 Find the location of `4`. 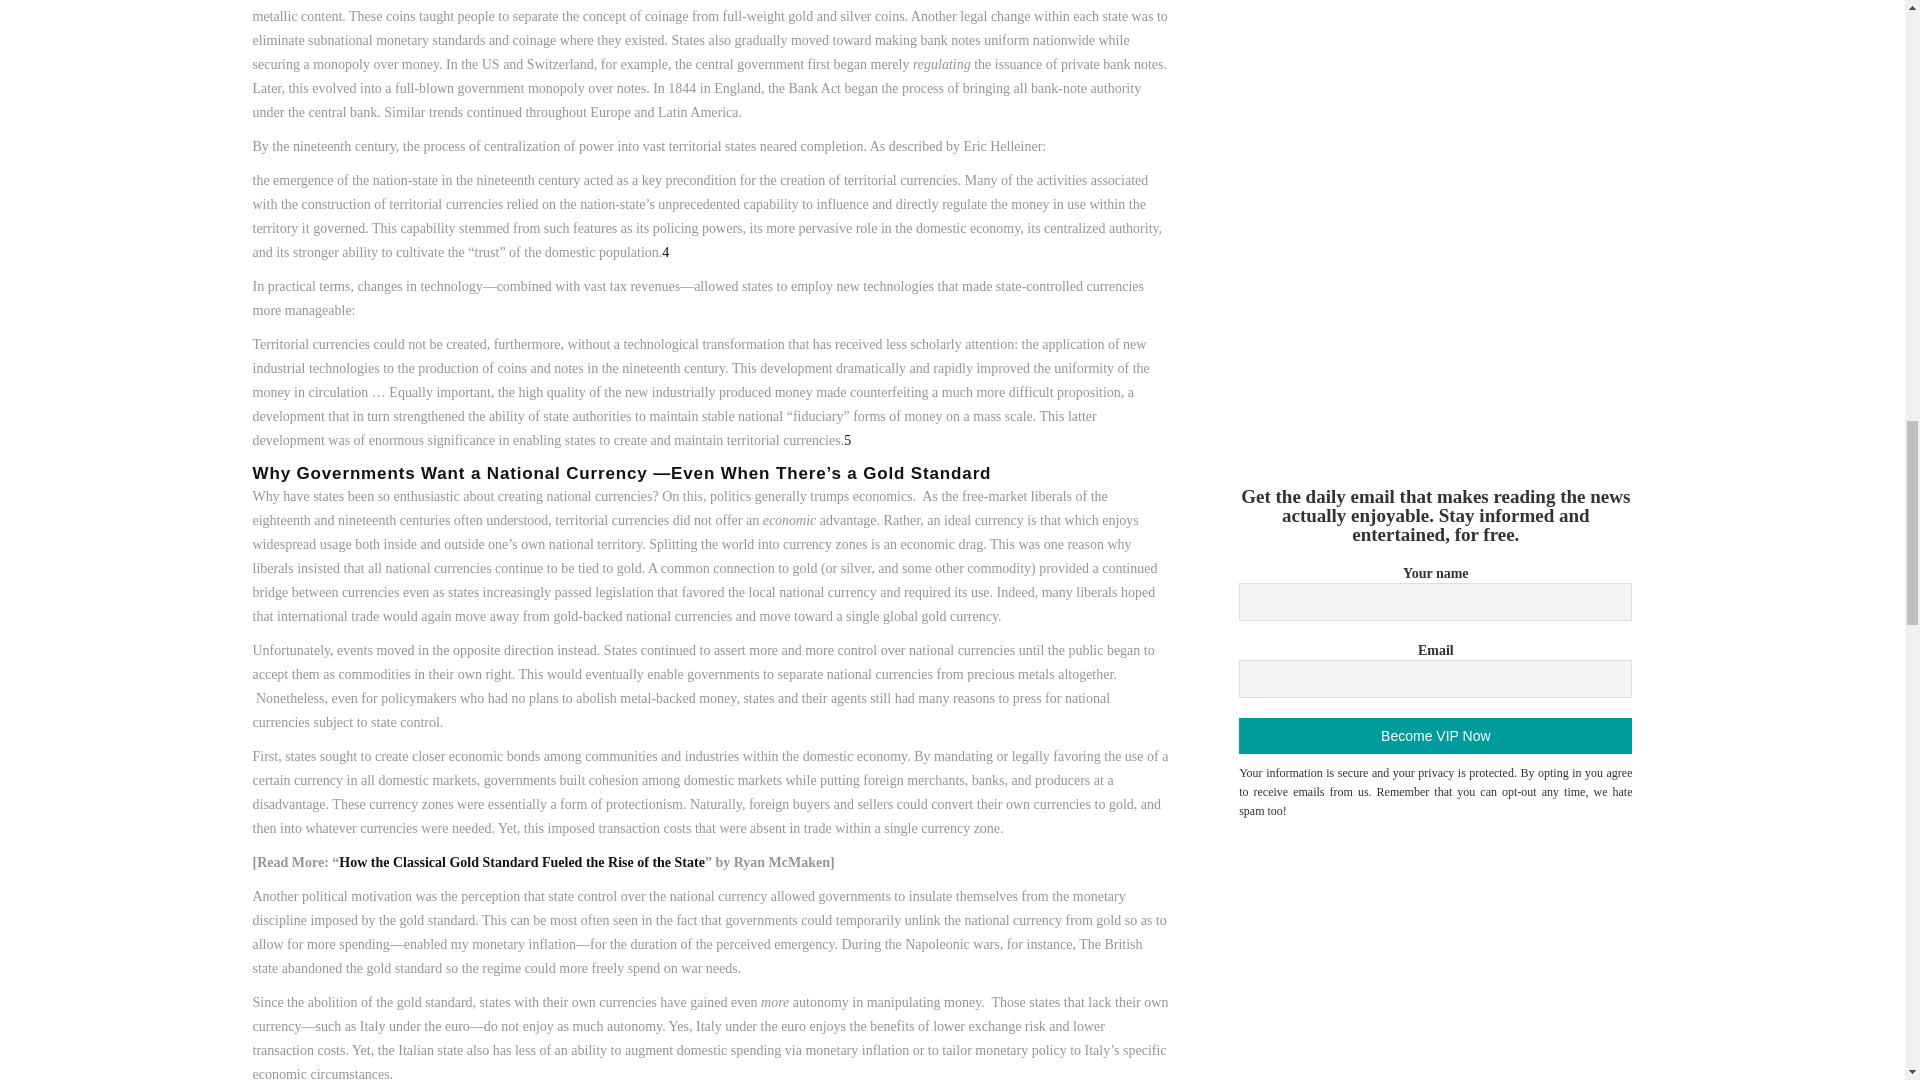

4 is located at coordinates (665, 252).